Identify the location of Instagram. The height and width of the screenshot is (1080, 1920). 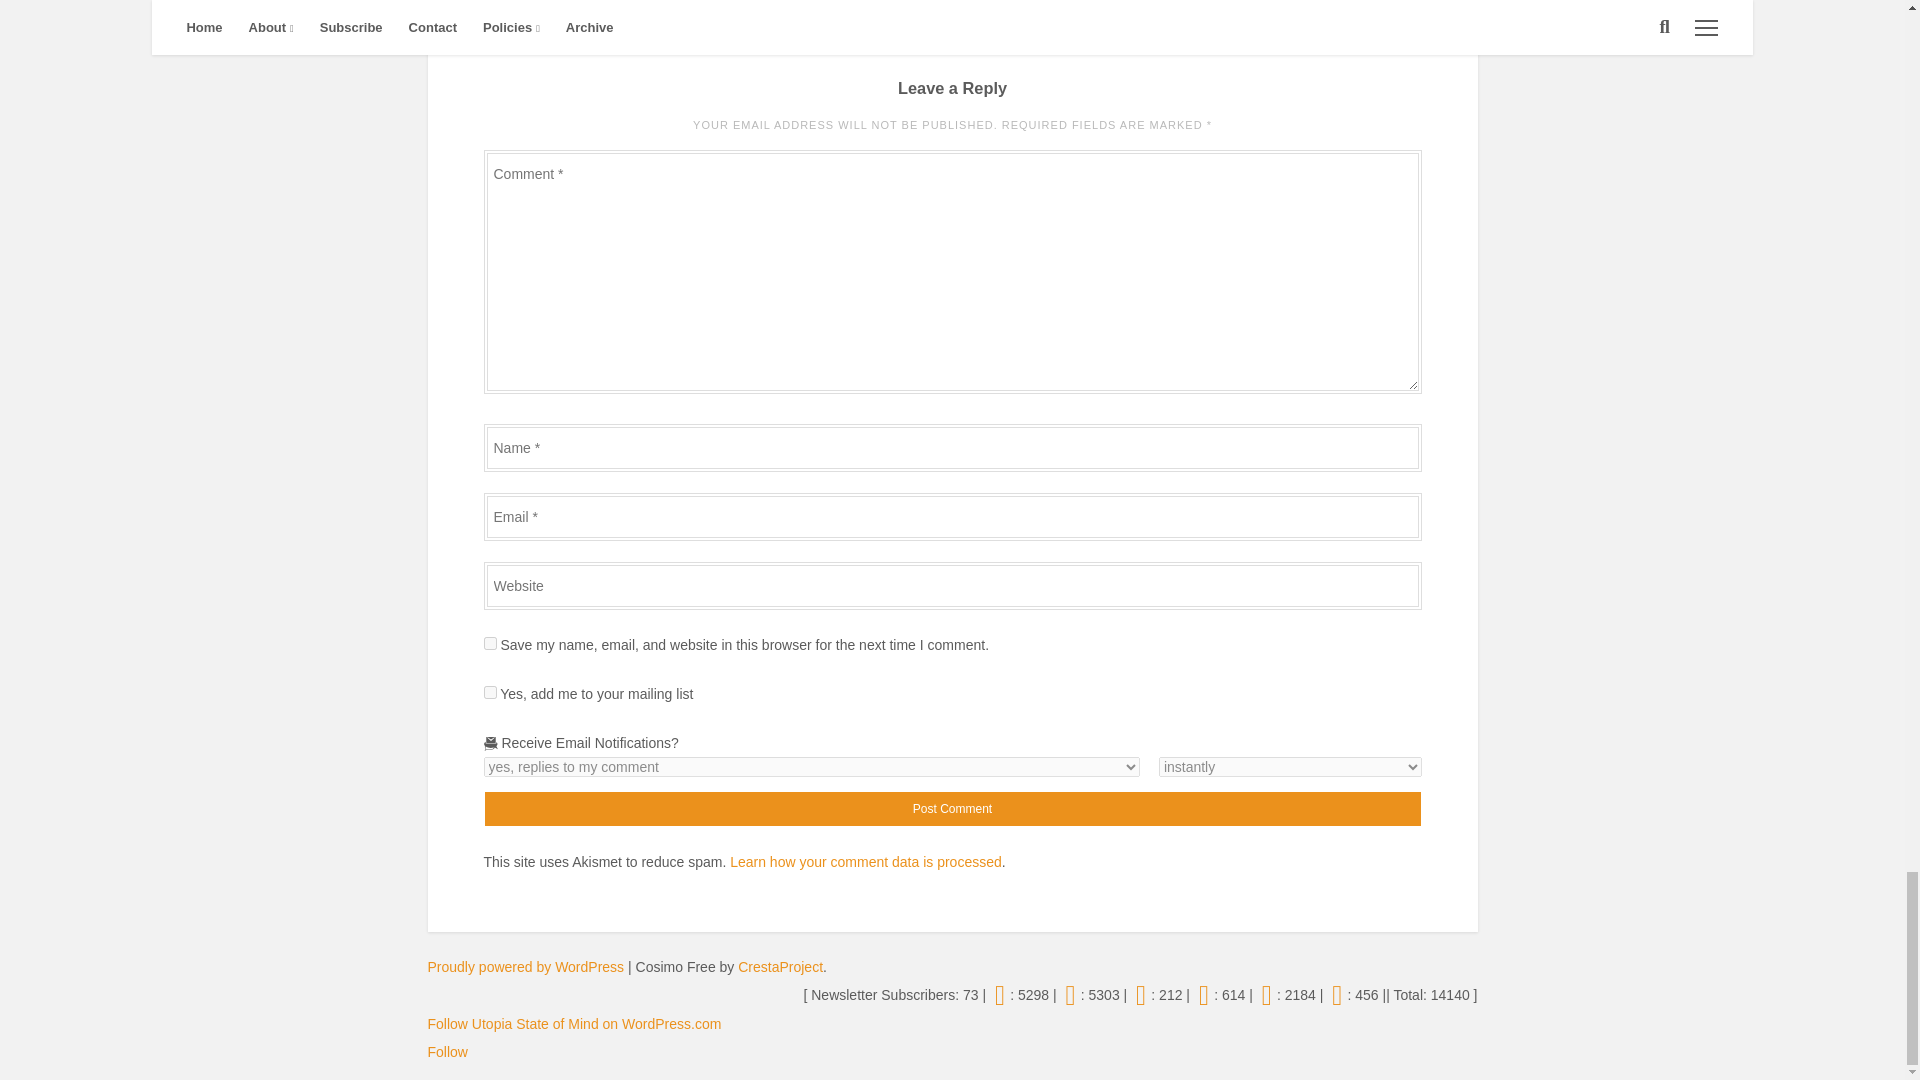
(1070, 995).